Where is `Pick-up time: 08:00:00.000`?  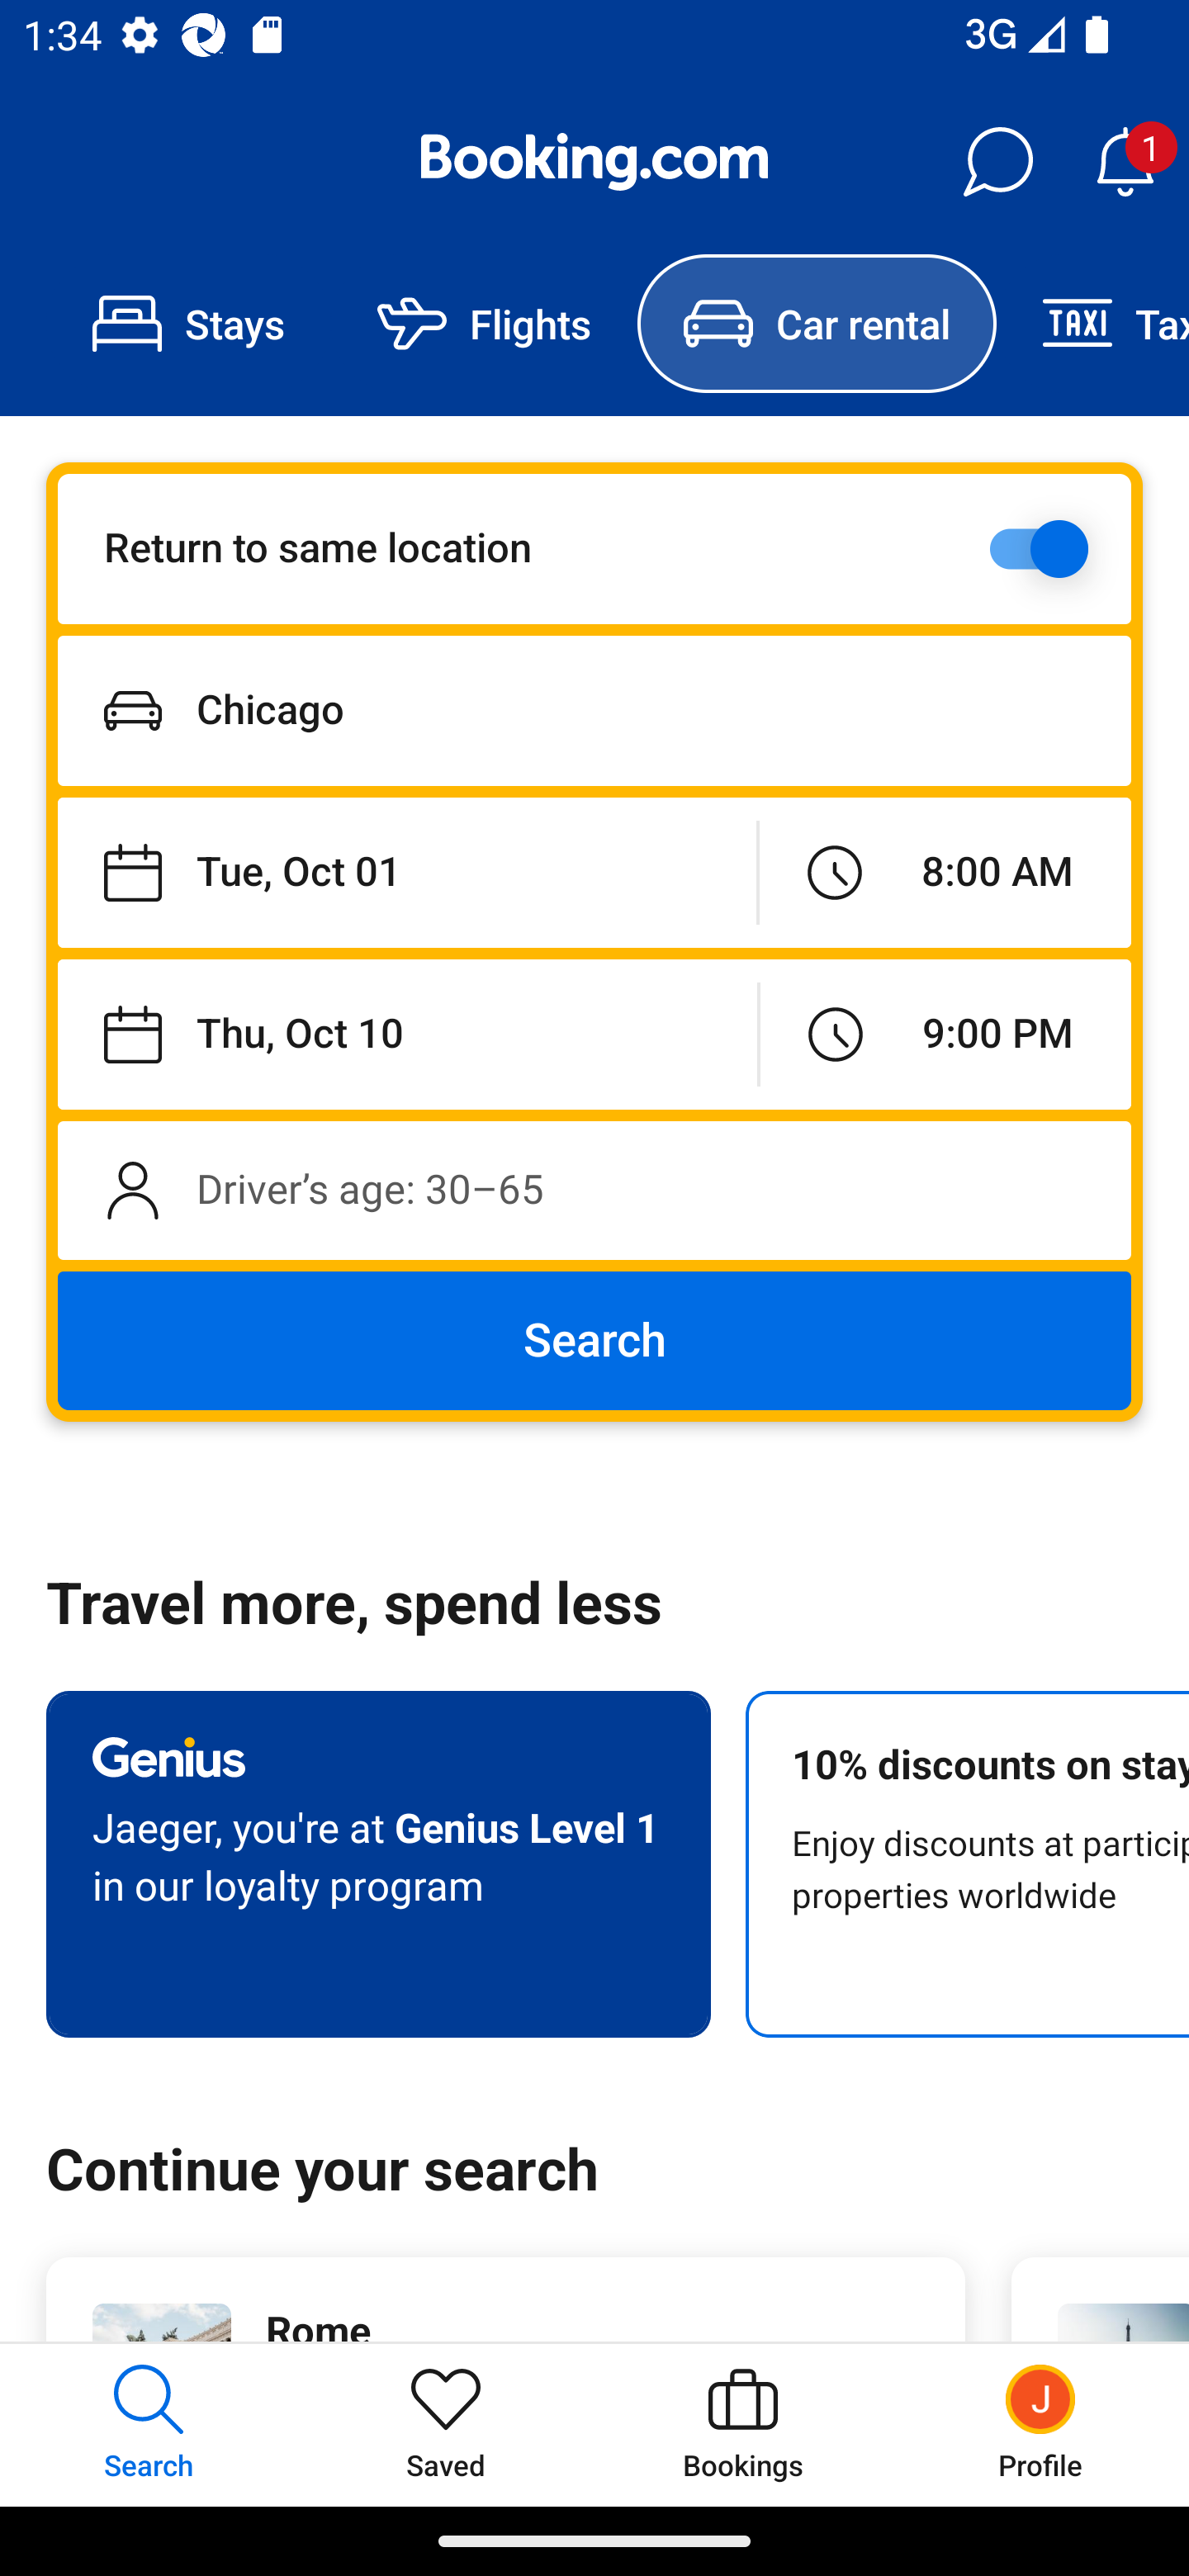
Pick-up time: 08:00:00.000 is located at coordinates (945, 874).